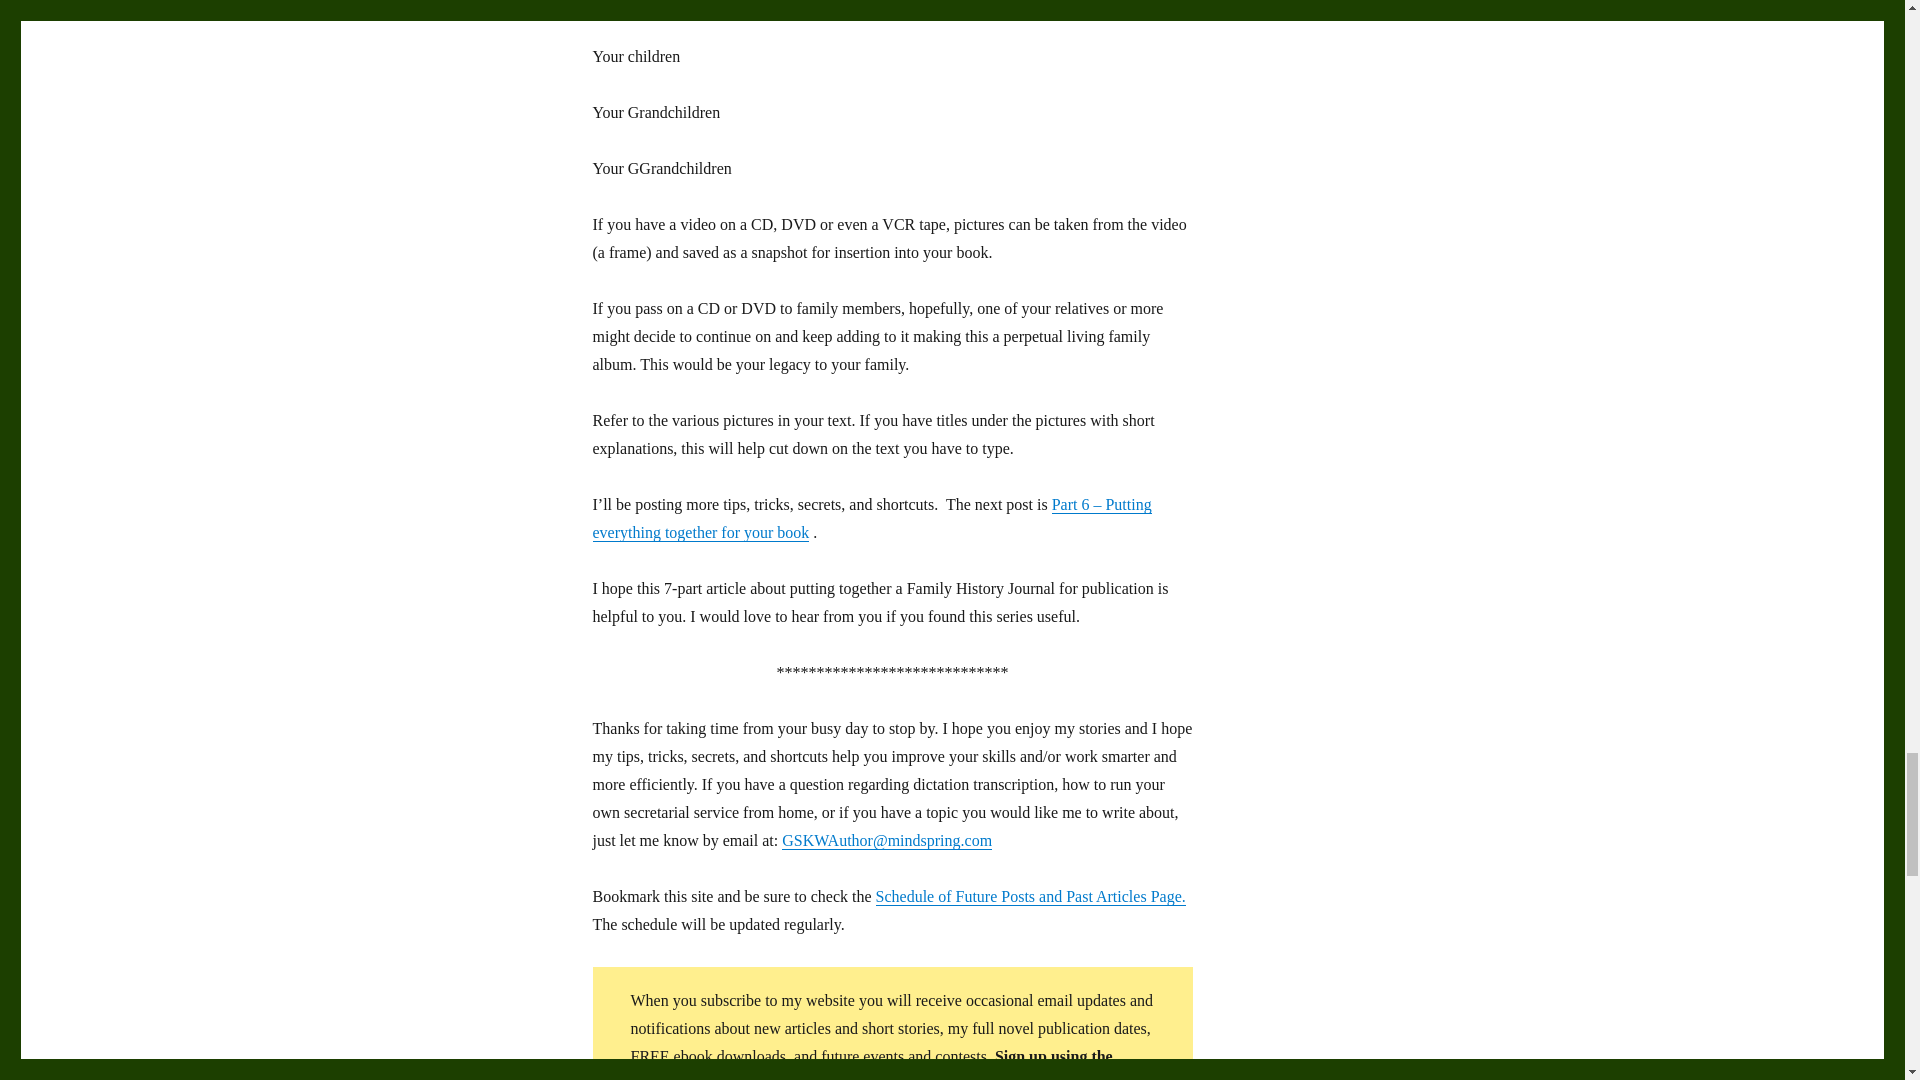 The height and width of the screenshot is (1080, 1920). What do you see at coordinates (1030, 896) in the screenshot?
I see `Schedule of Future Posts and Past Articles Page.` at bounding box center [1030, 896].